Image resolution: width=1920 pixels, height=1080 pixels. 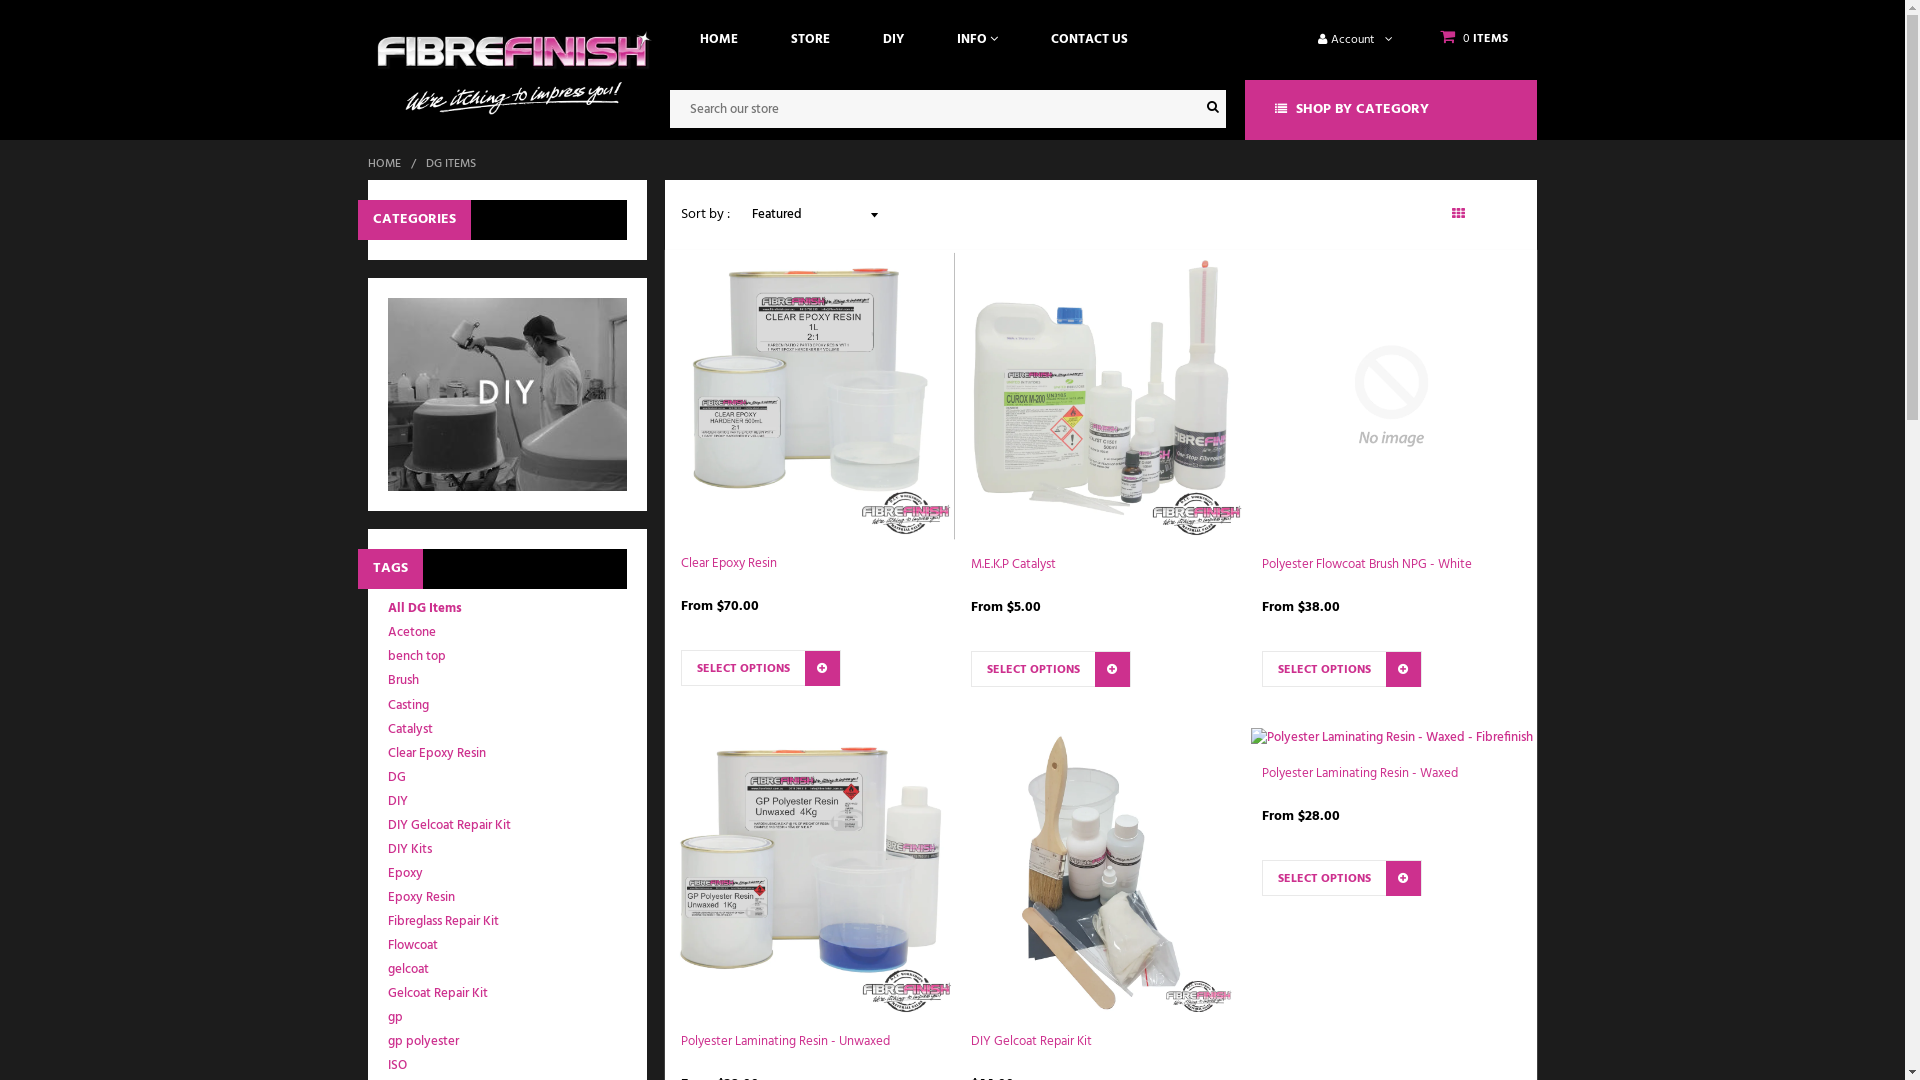 What do you see at coordinates (408, 970) in the screenshot?
I see `gelcoat` at bounding box center [408, 970].